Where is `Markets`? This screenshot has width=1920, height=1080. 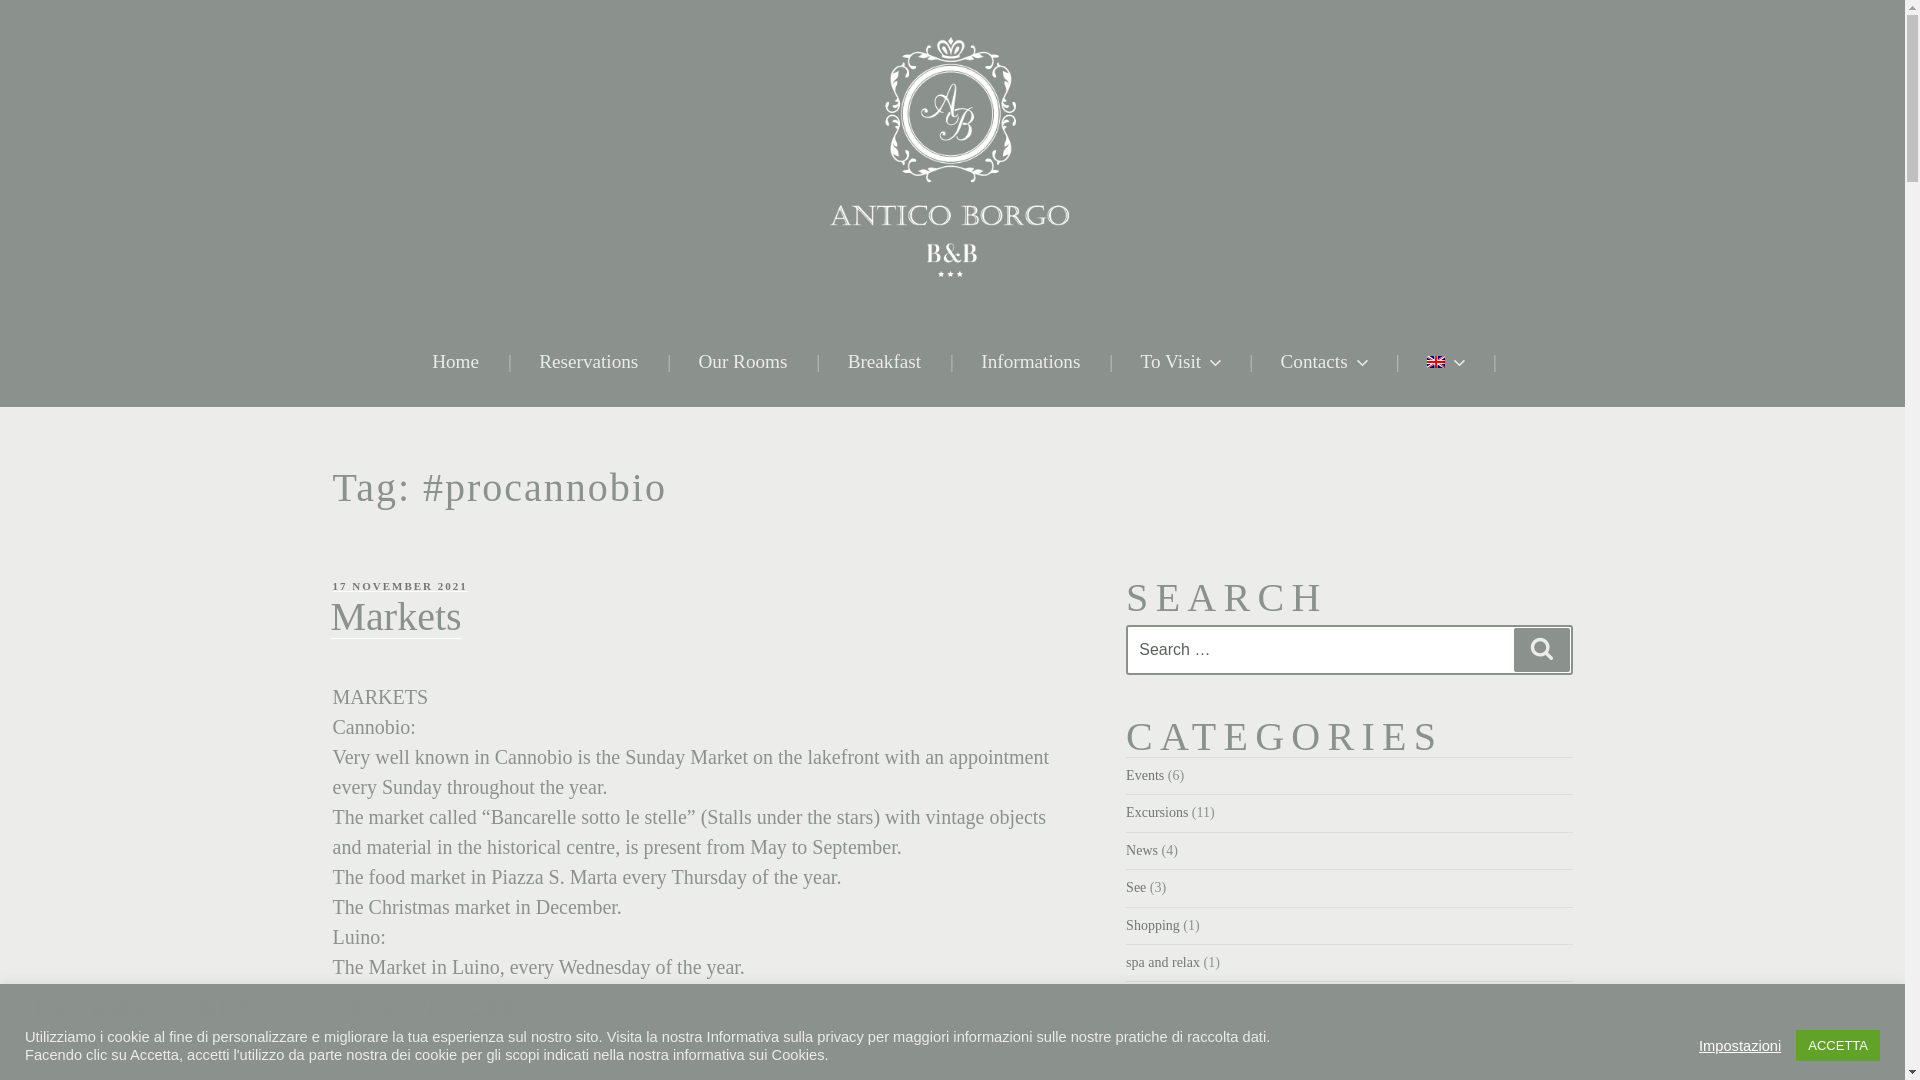
Markets is located at coordinates (395, 616).